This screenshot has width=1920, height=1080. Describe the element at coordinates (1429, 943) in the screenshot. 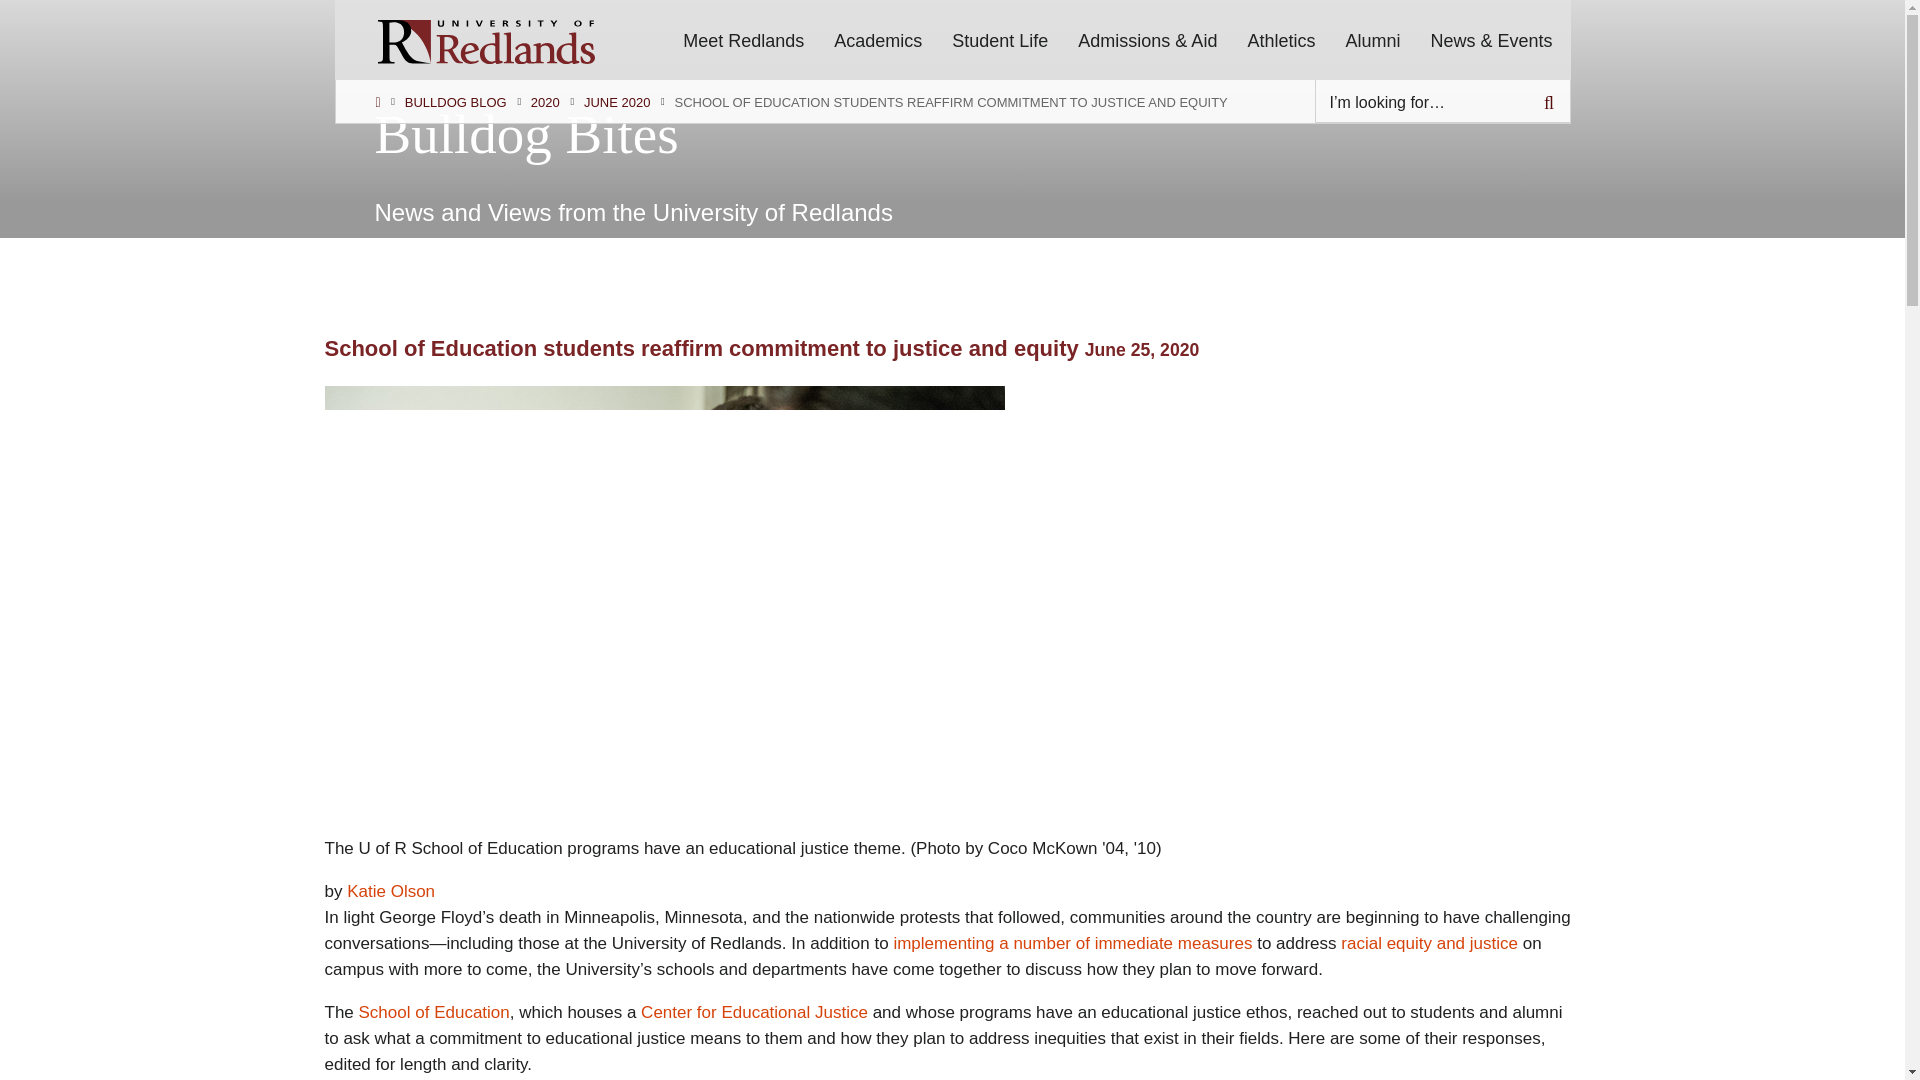

I see `racial equity and justice` at that location.